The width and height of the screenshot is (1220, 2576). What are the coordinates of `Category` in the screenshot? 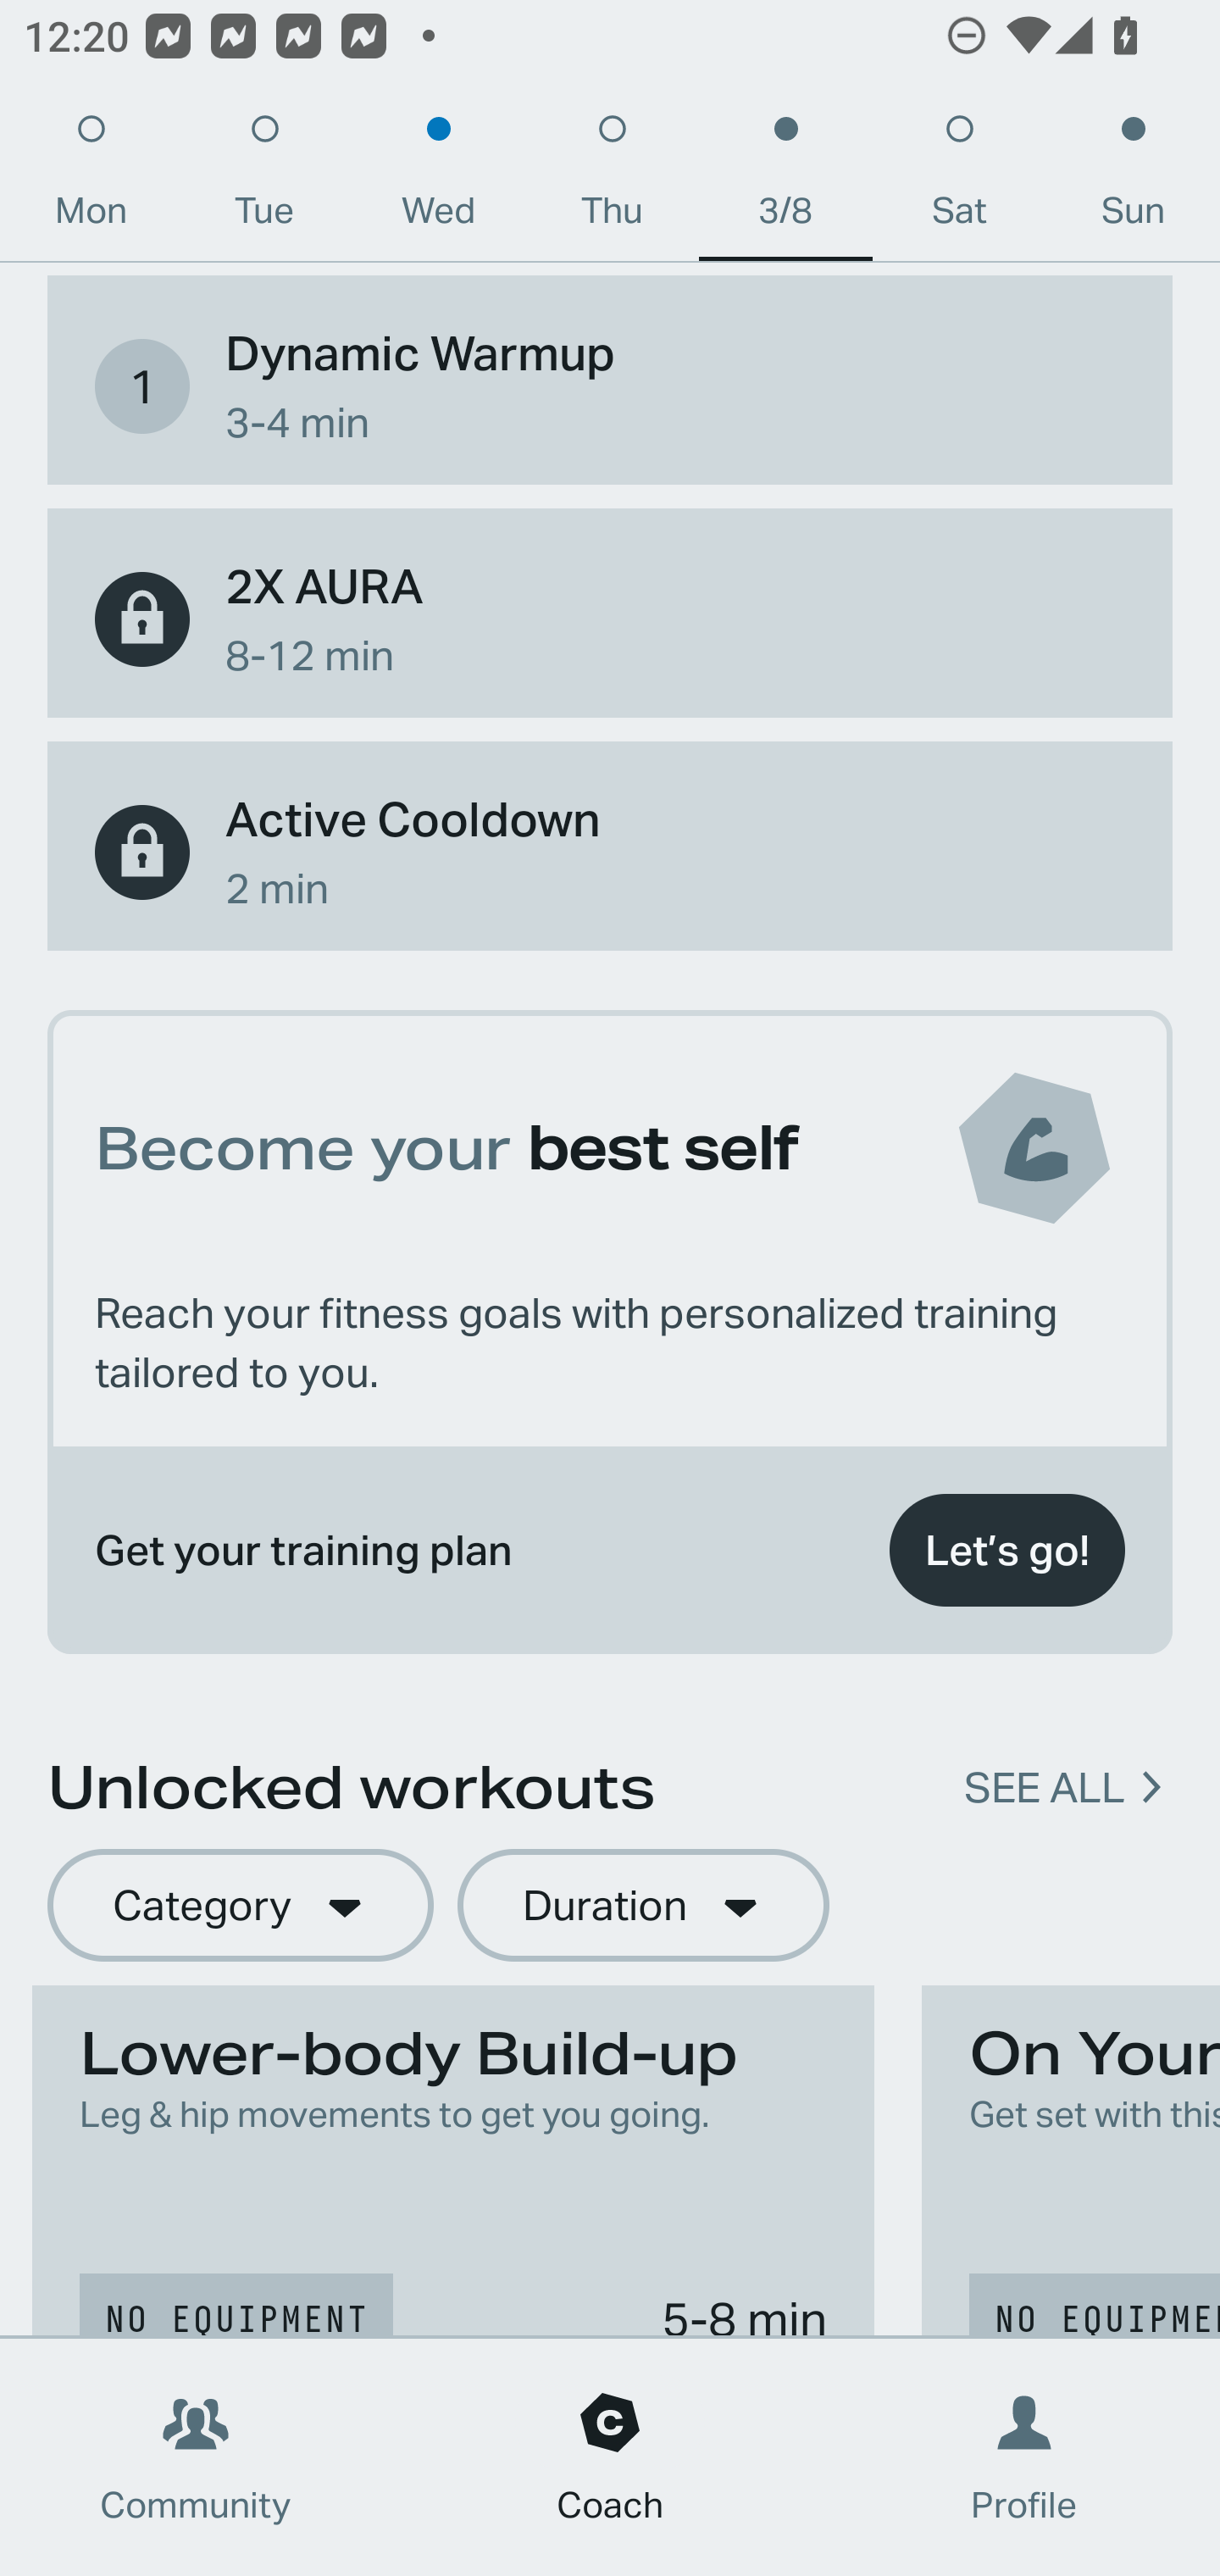 It's located at (240, 1905).